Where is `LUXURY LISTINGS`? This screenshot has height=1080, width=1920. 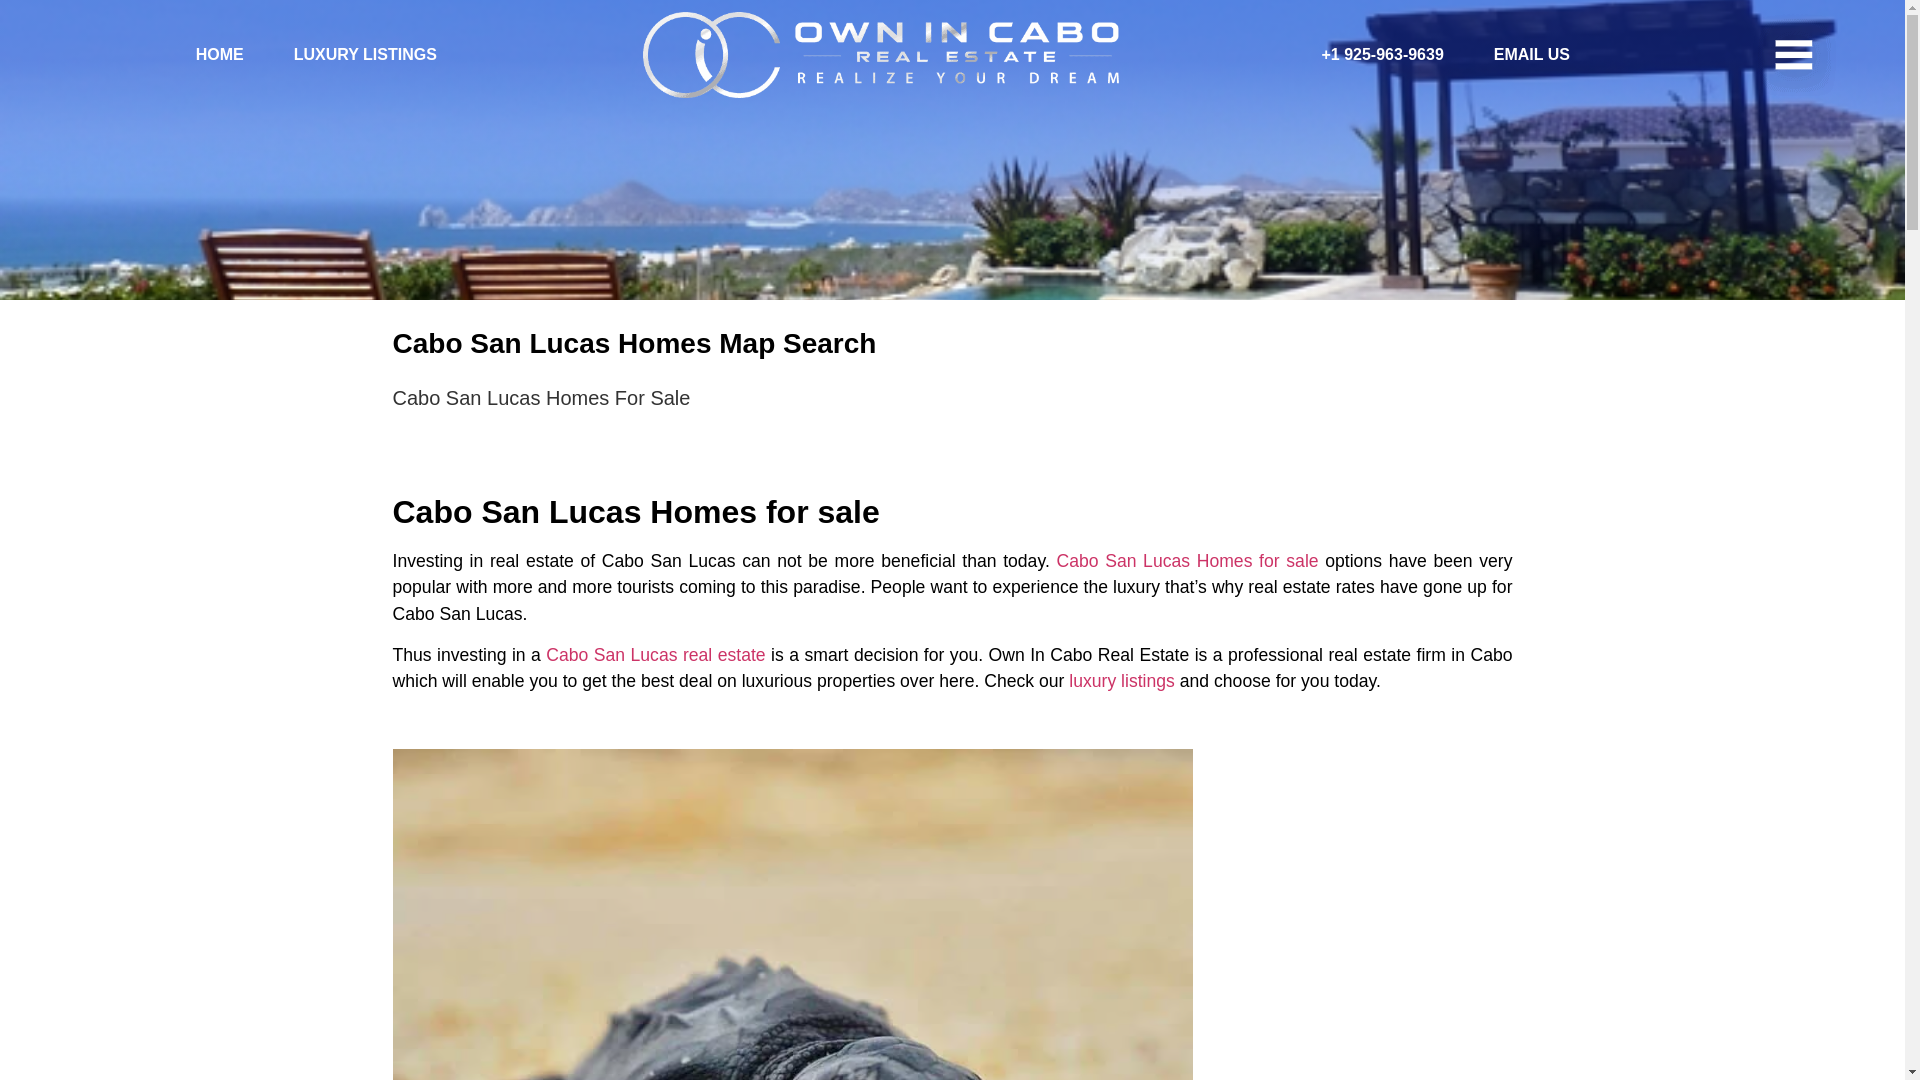 LUXURY LISTINGS is located at coordinates (352, 55).